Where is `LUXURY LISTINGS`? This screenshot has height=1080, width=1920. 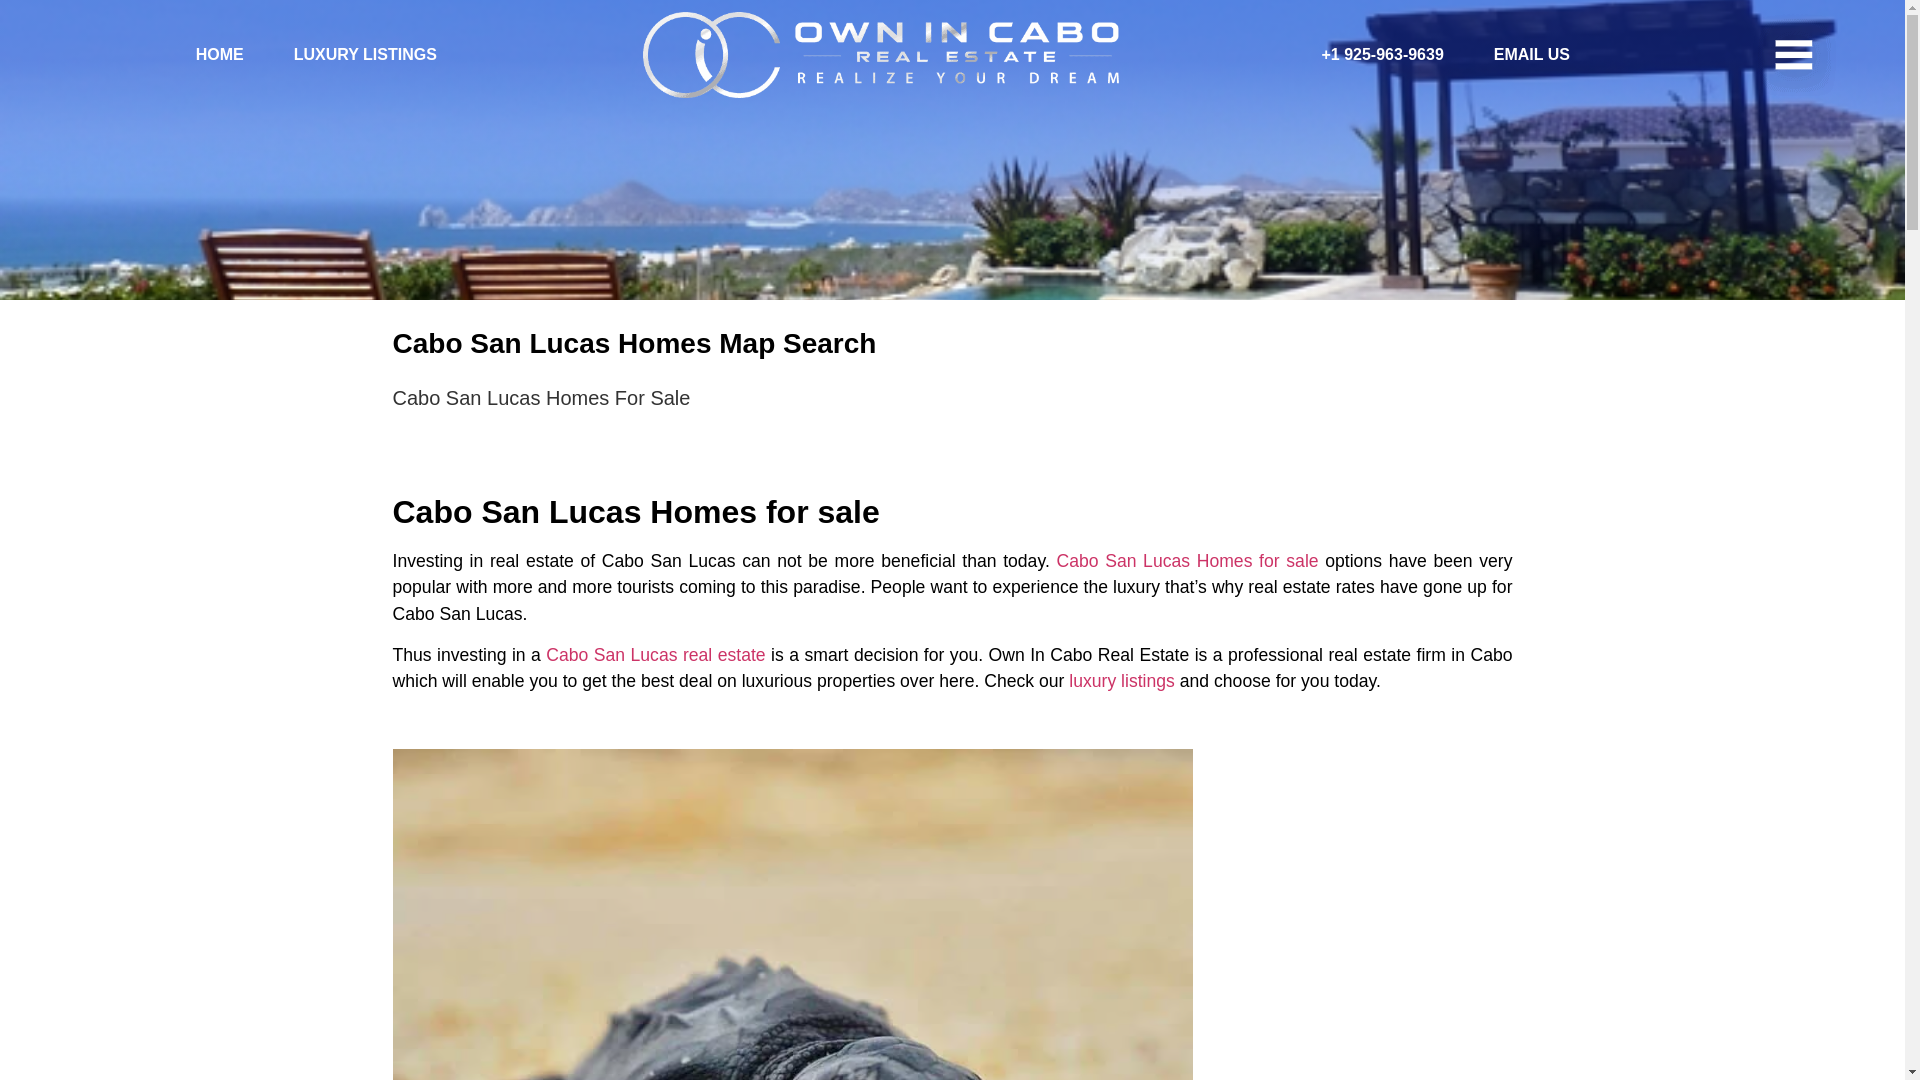 LUXURY LISTINGS is located at coordinates (352, 55).